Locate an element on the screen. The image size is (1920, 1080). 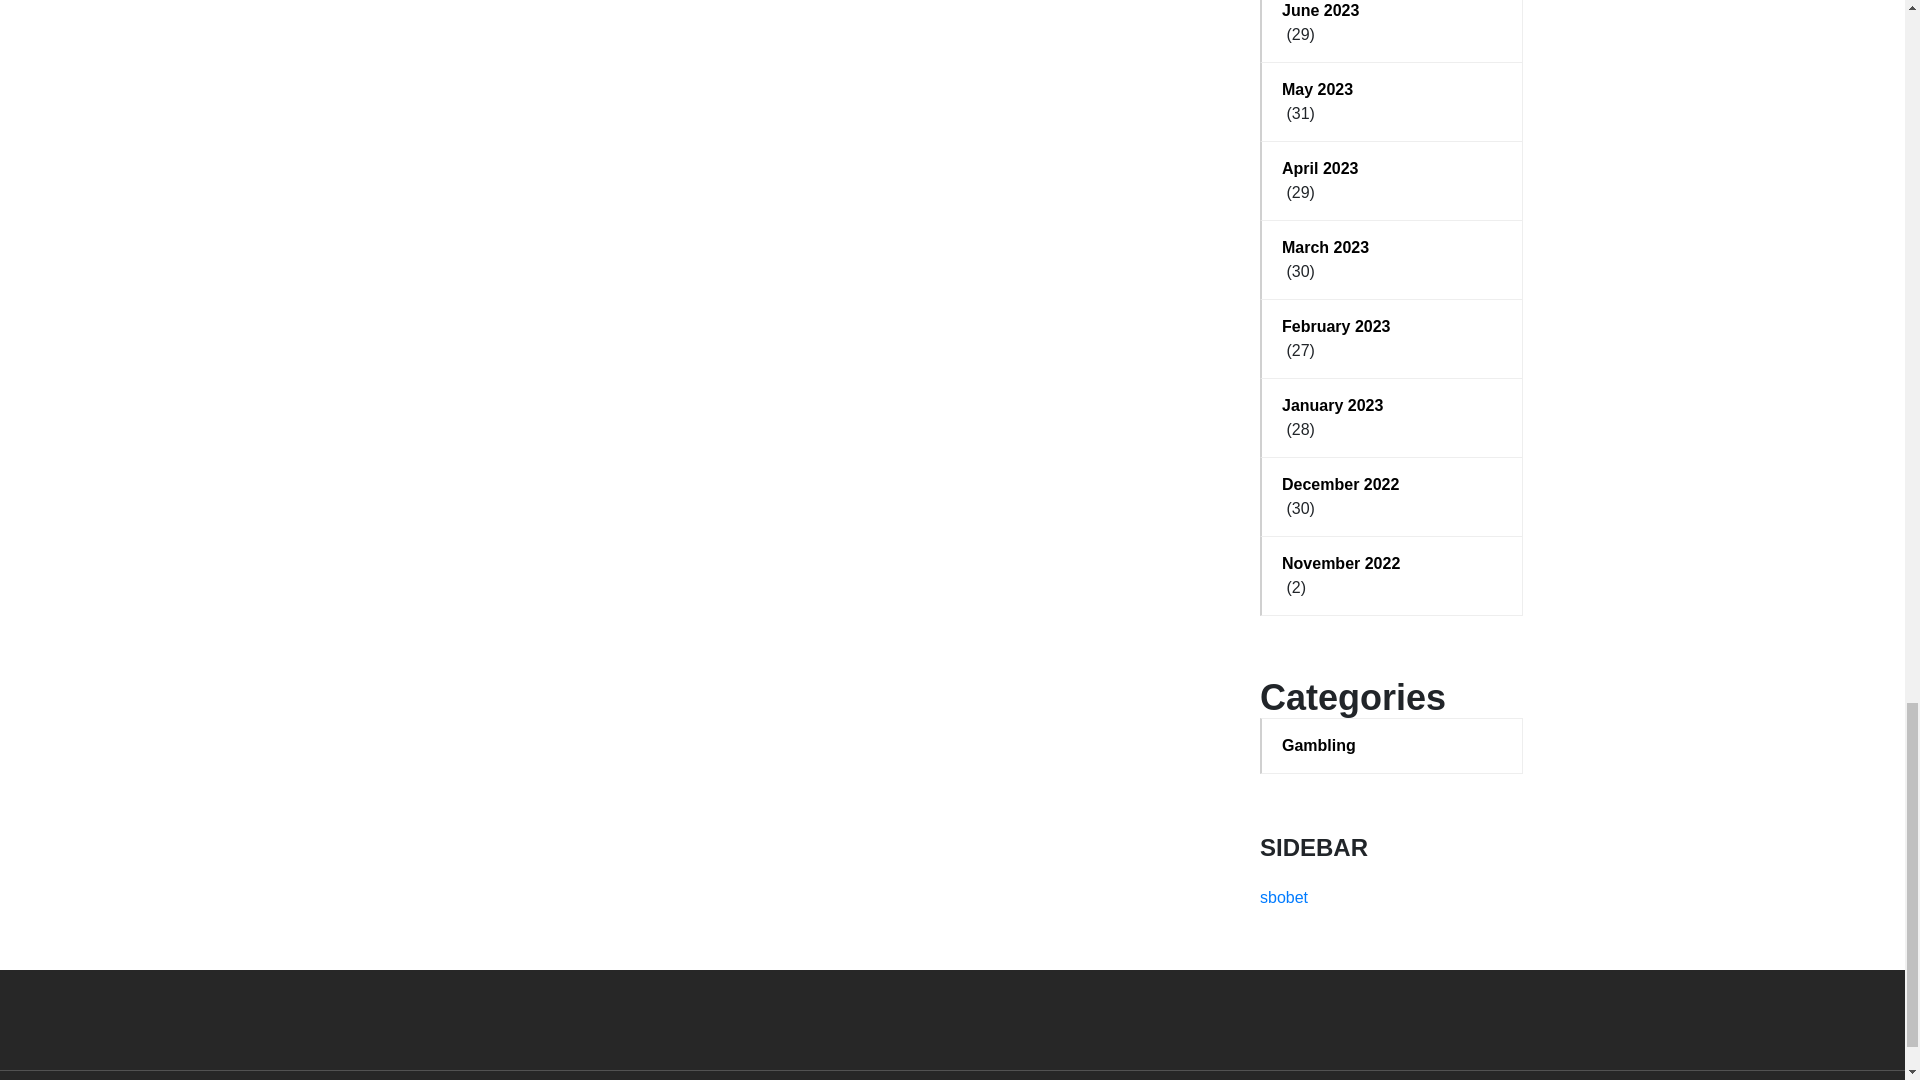
Gambling is located at coordinates (1392, 746).